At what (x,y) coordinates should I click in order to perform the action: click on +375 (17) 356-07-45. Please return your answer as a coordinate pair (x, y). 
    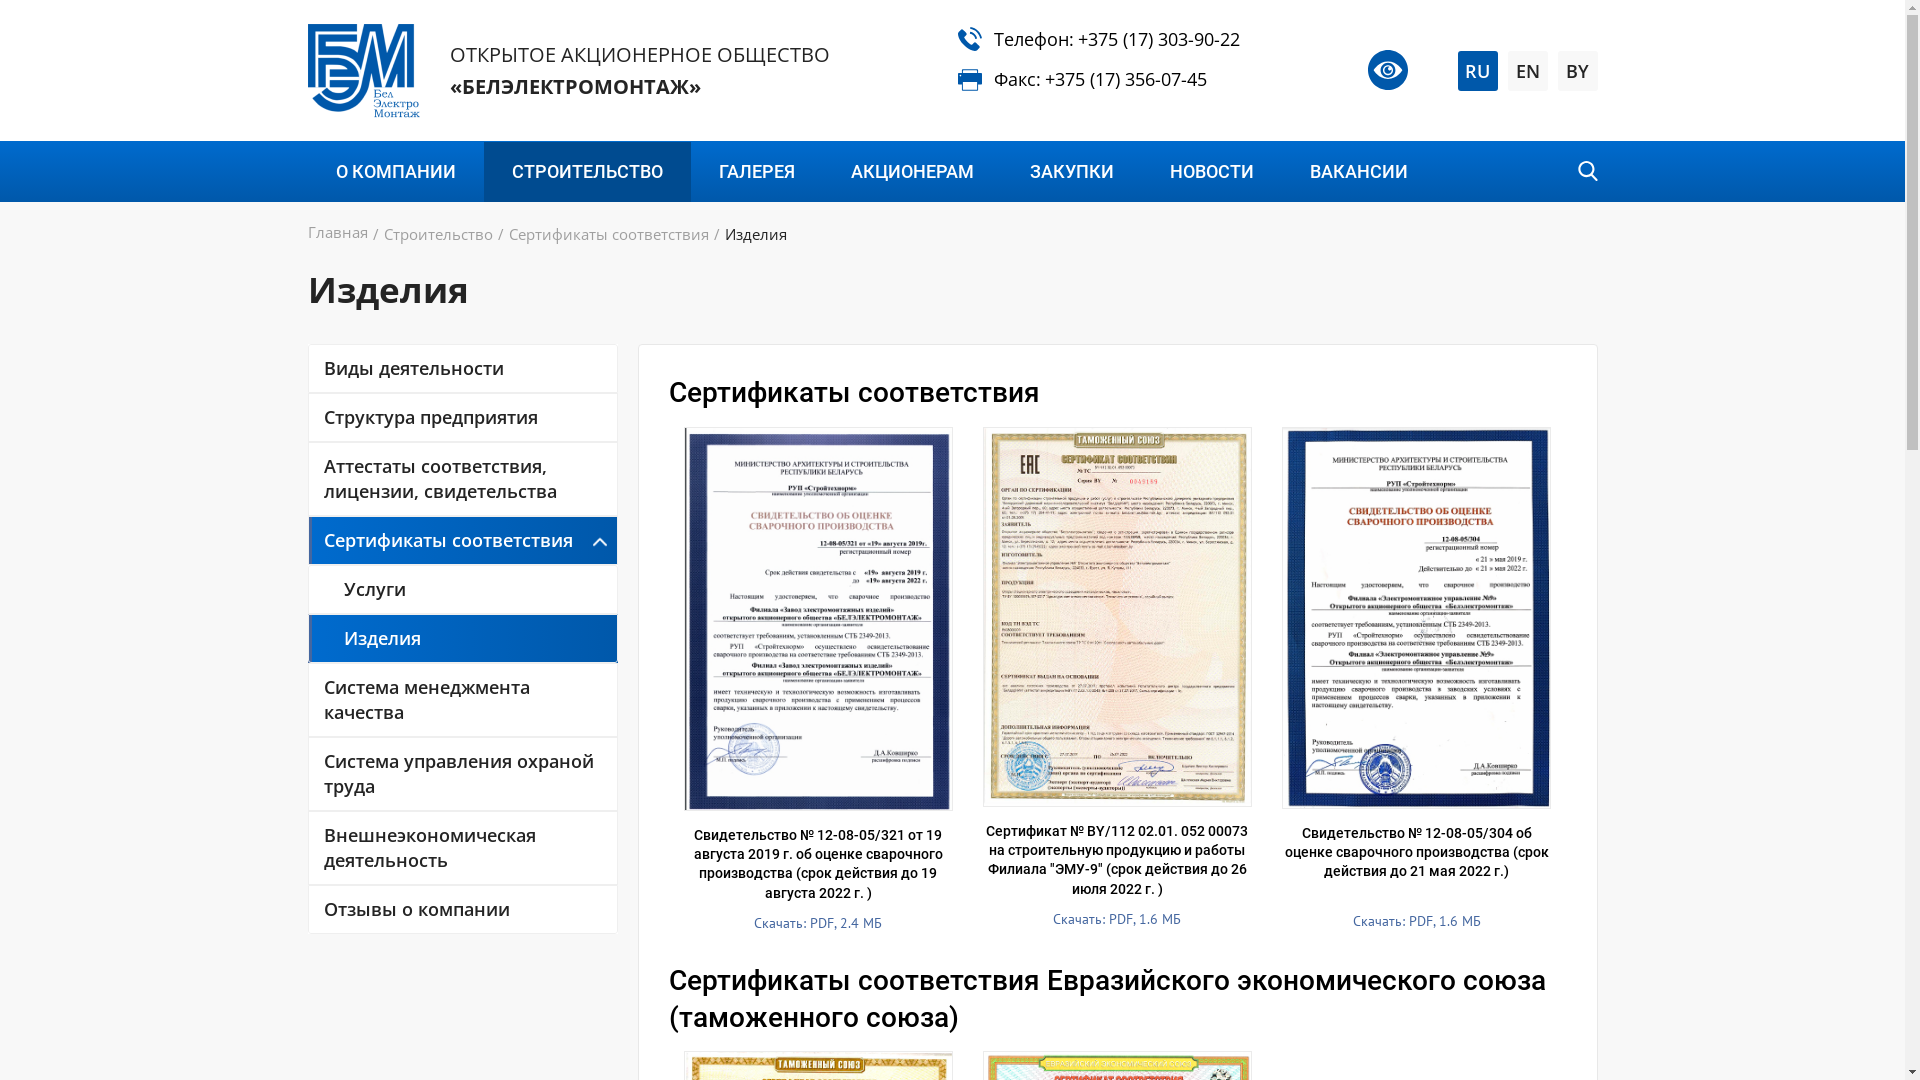
    Looking at the image, I should click on (1125, 80).